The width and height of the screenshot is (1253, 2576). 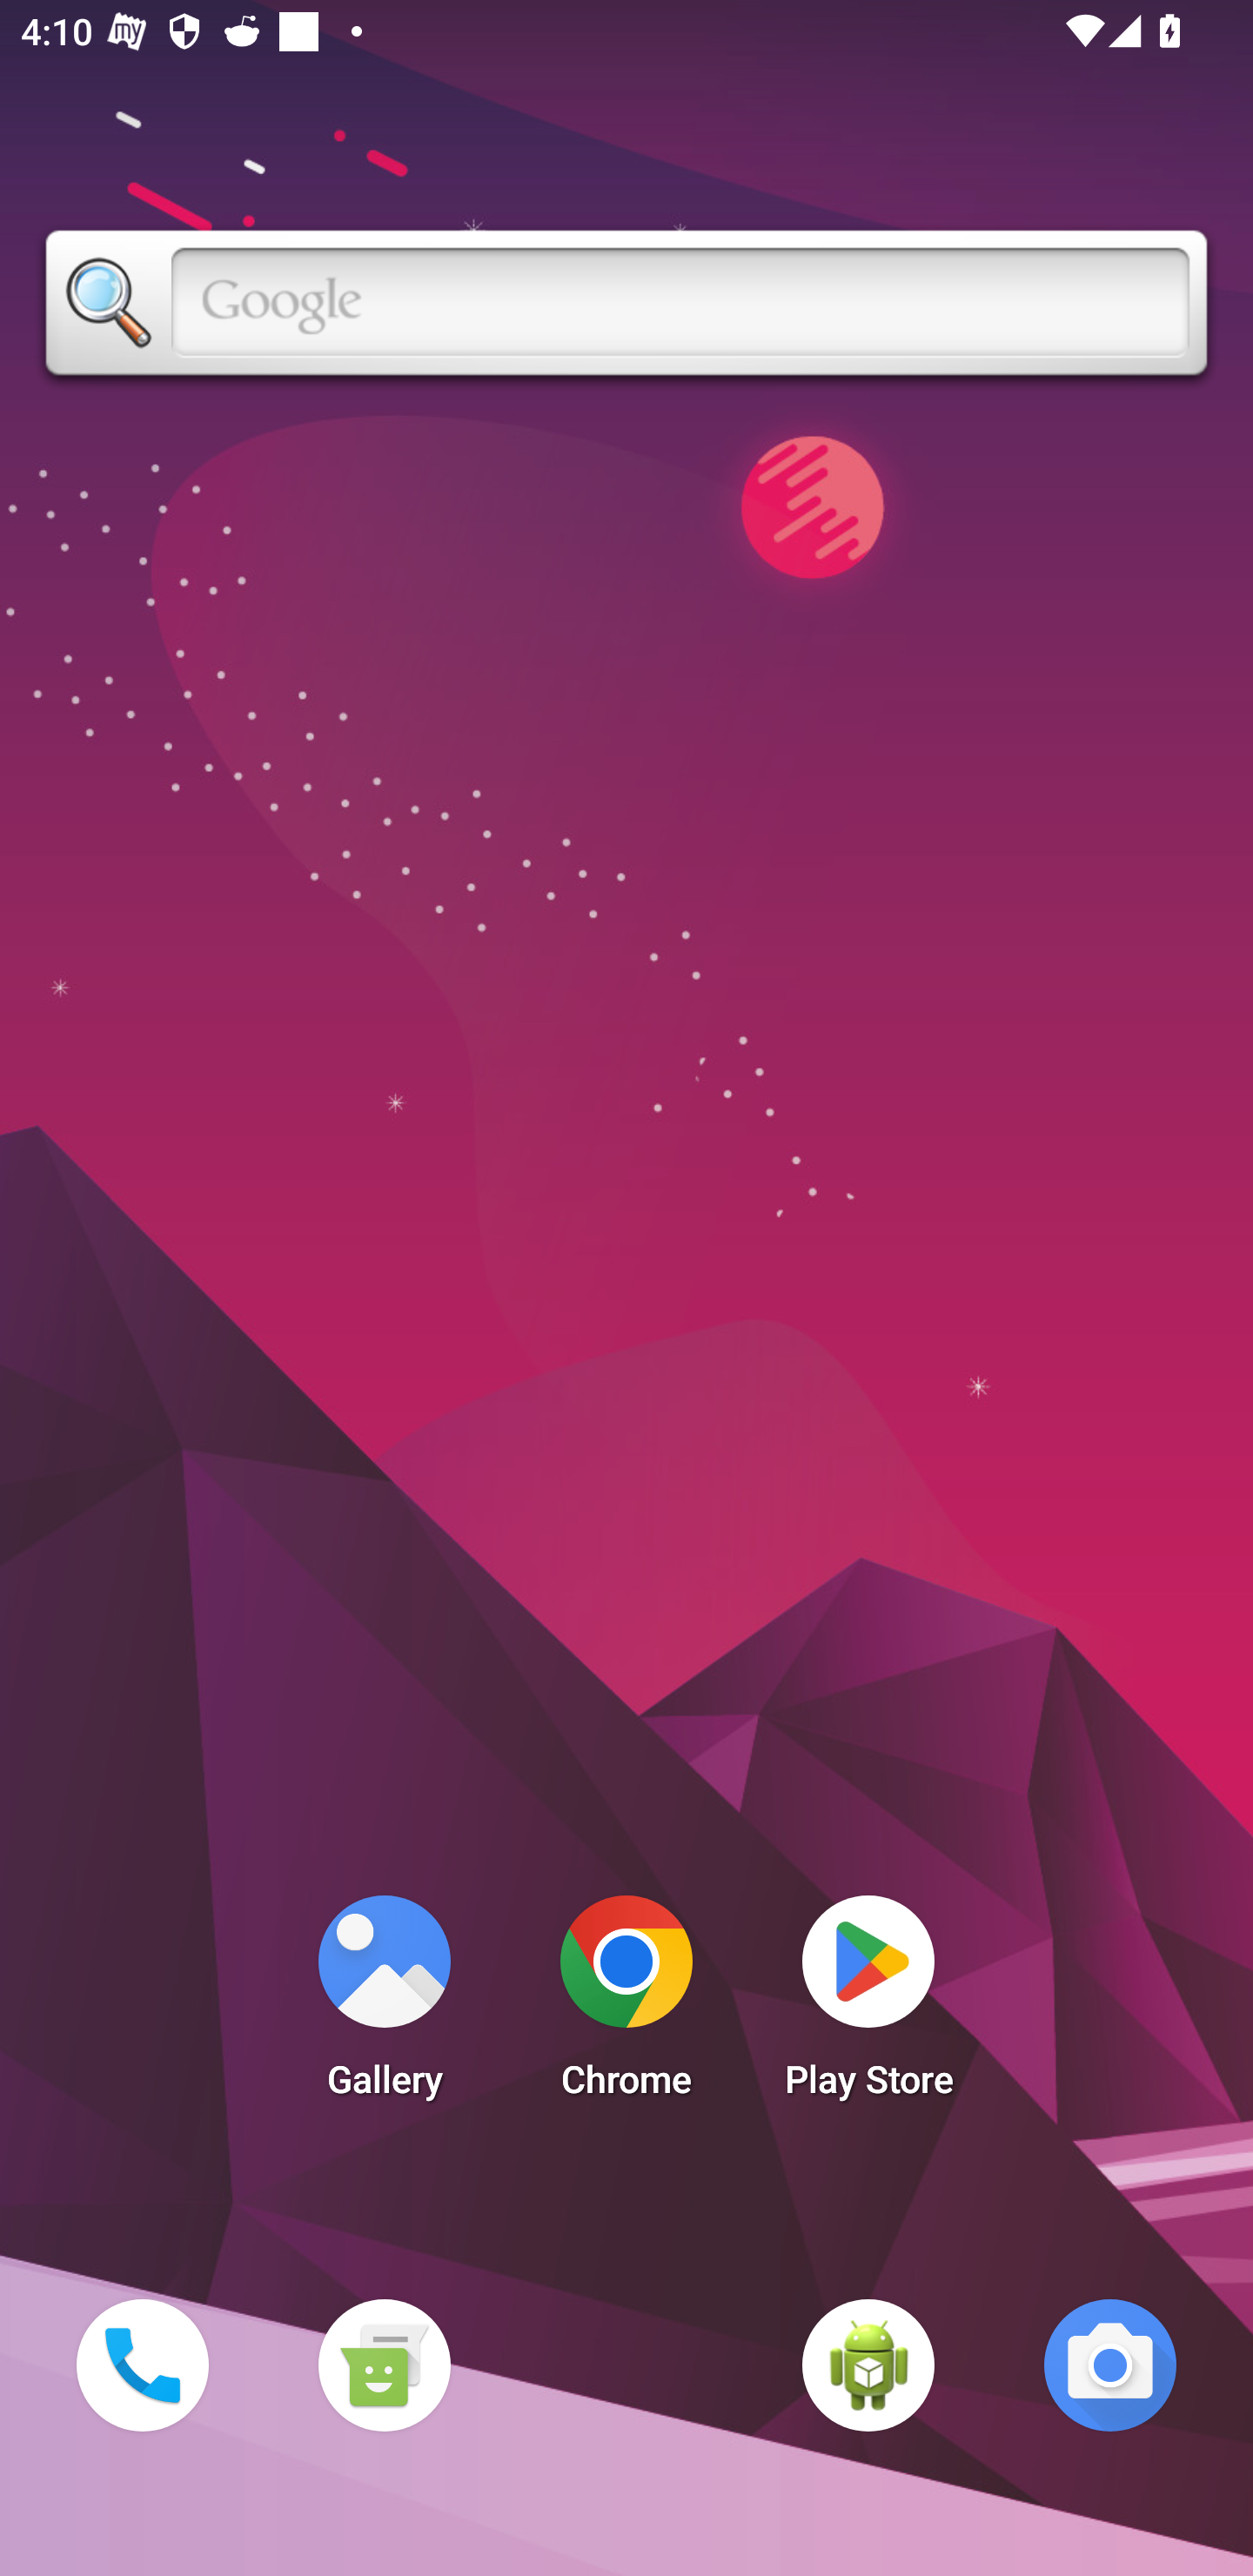 What do you see at coordinates (384, 2365) in the screenshot?
I see `Messaging` at bounding box center [384, 2365].